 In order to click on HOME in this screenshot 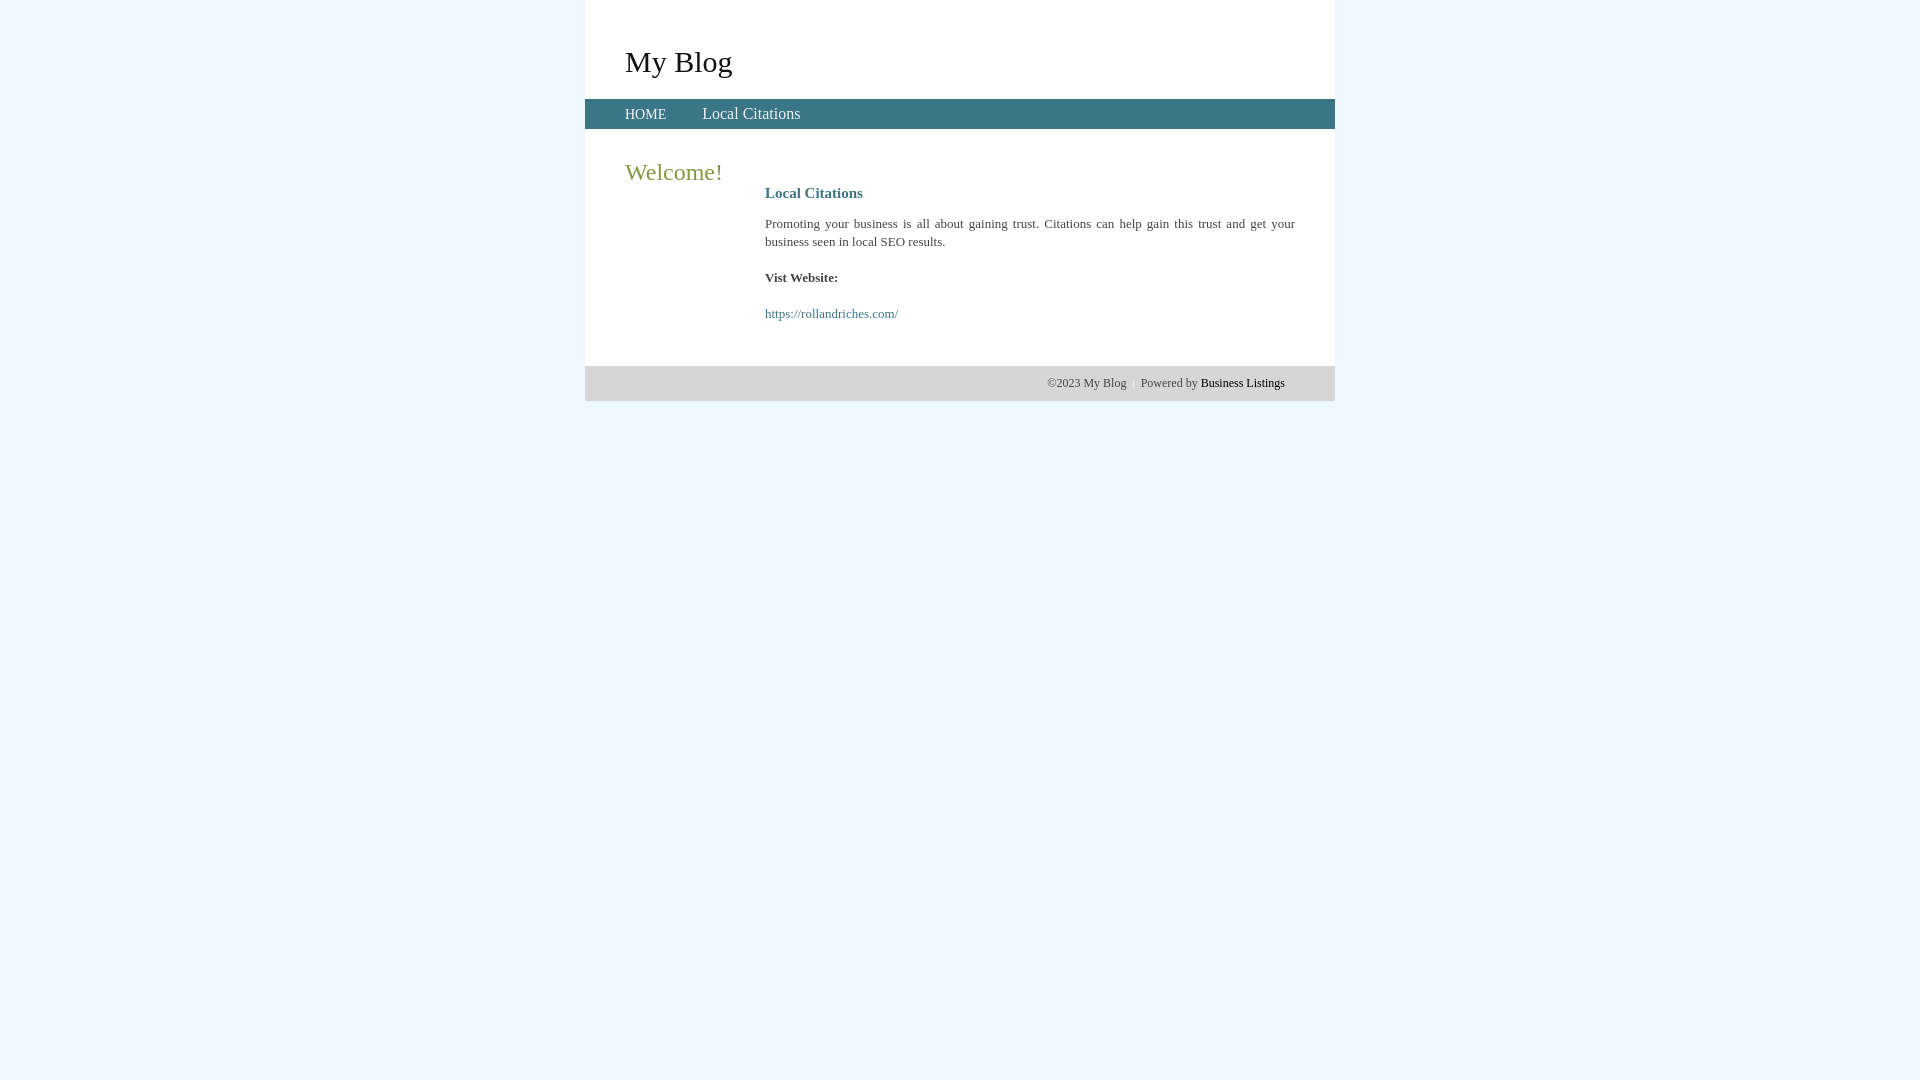, I will do `click(646, 114)`.